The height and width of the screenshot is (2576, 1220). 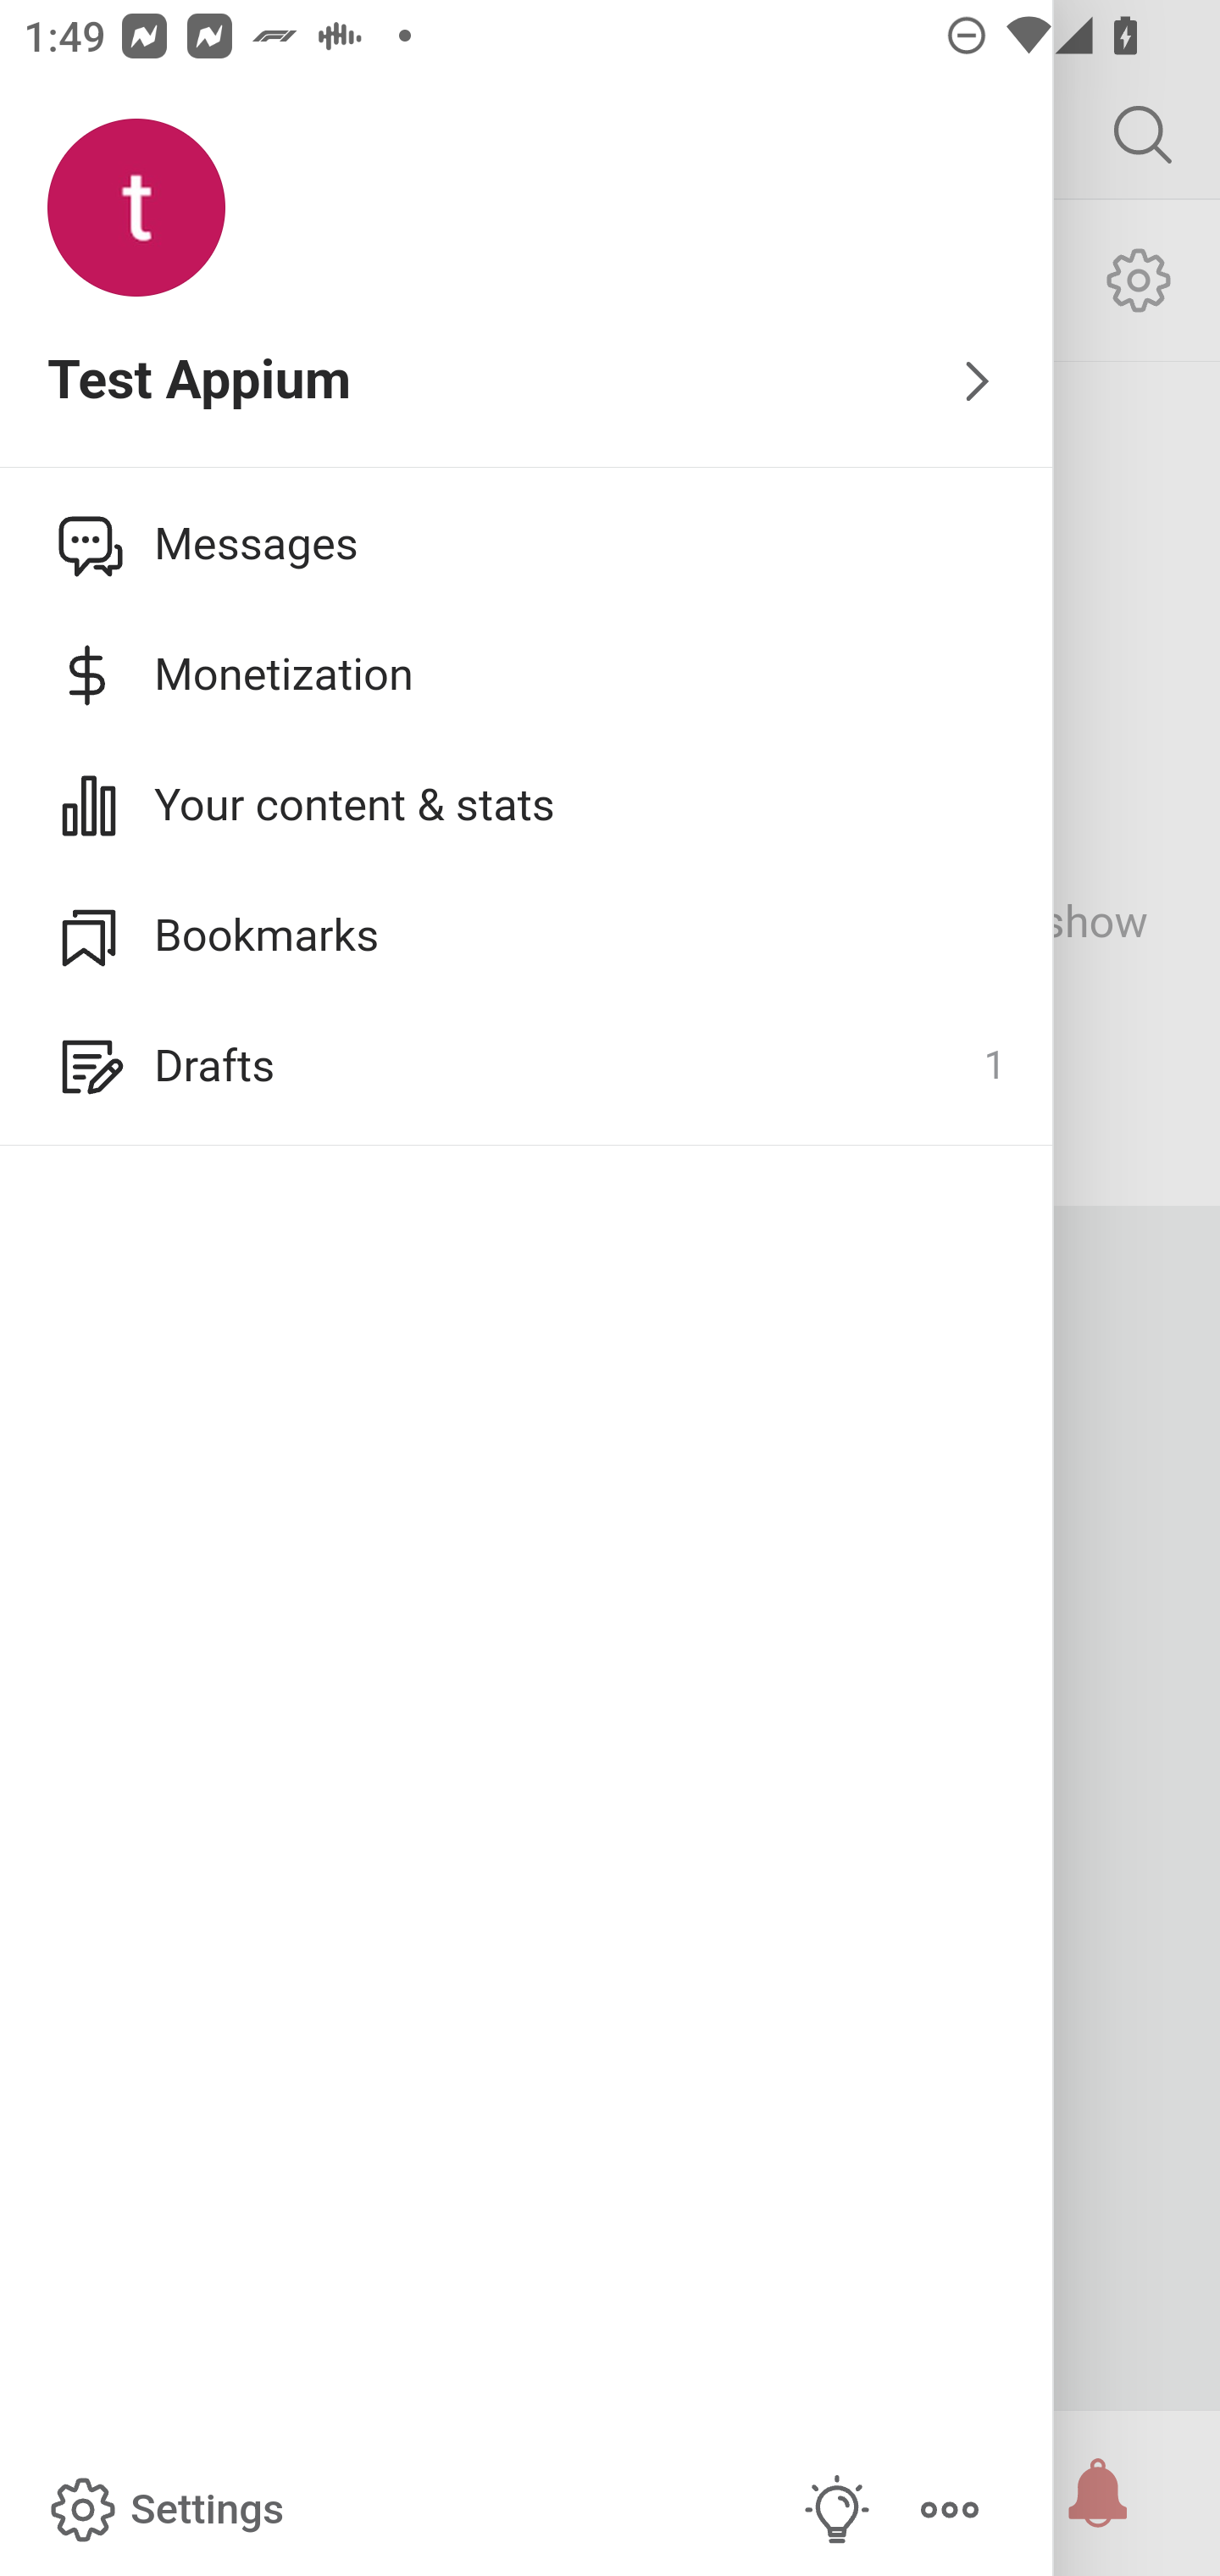 I want to click on Messages, so click(x=527, y=543).